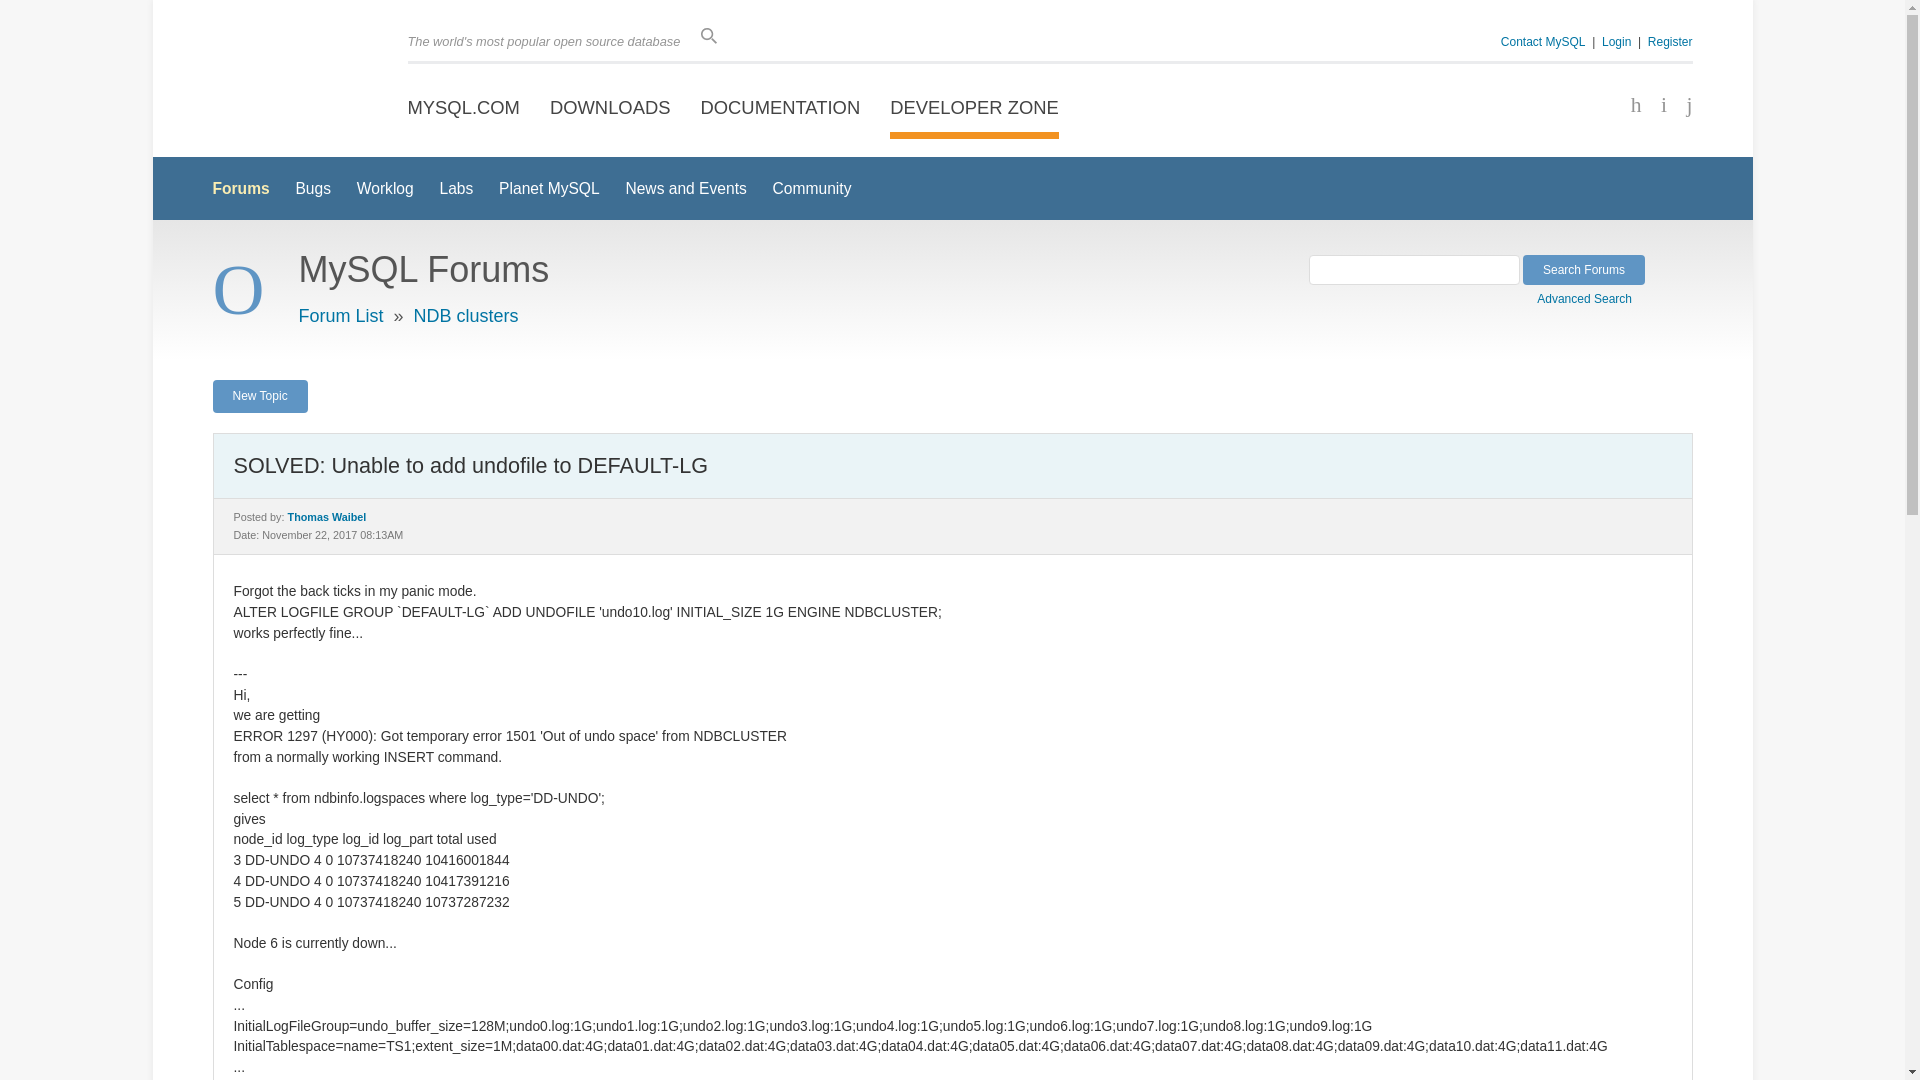 The width and height of the screenshot is (1920, 1080). What do you see at coordinates (464, 108) in the screenshot?
I see `MYSQL.COM` at bounding box center [464, 108].